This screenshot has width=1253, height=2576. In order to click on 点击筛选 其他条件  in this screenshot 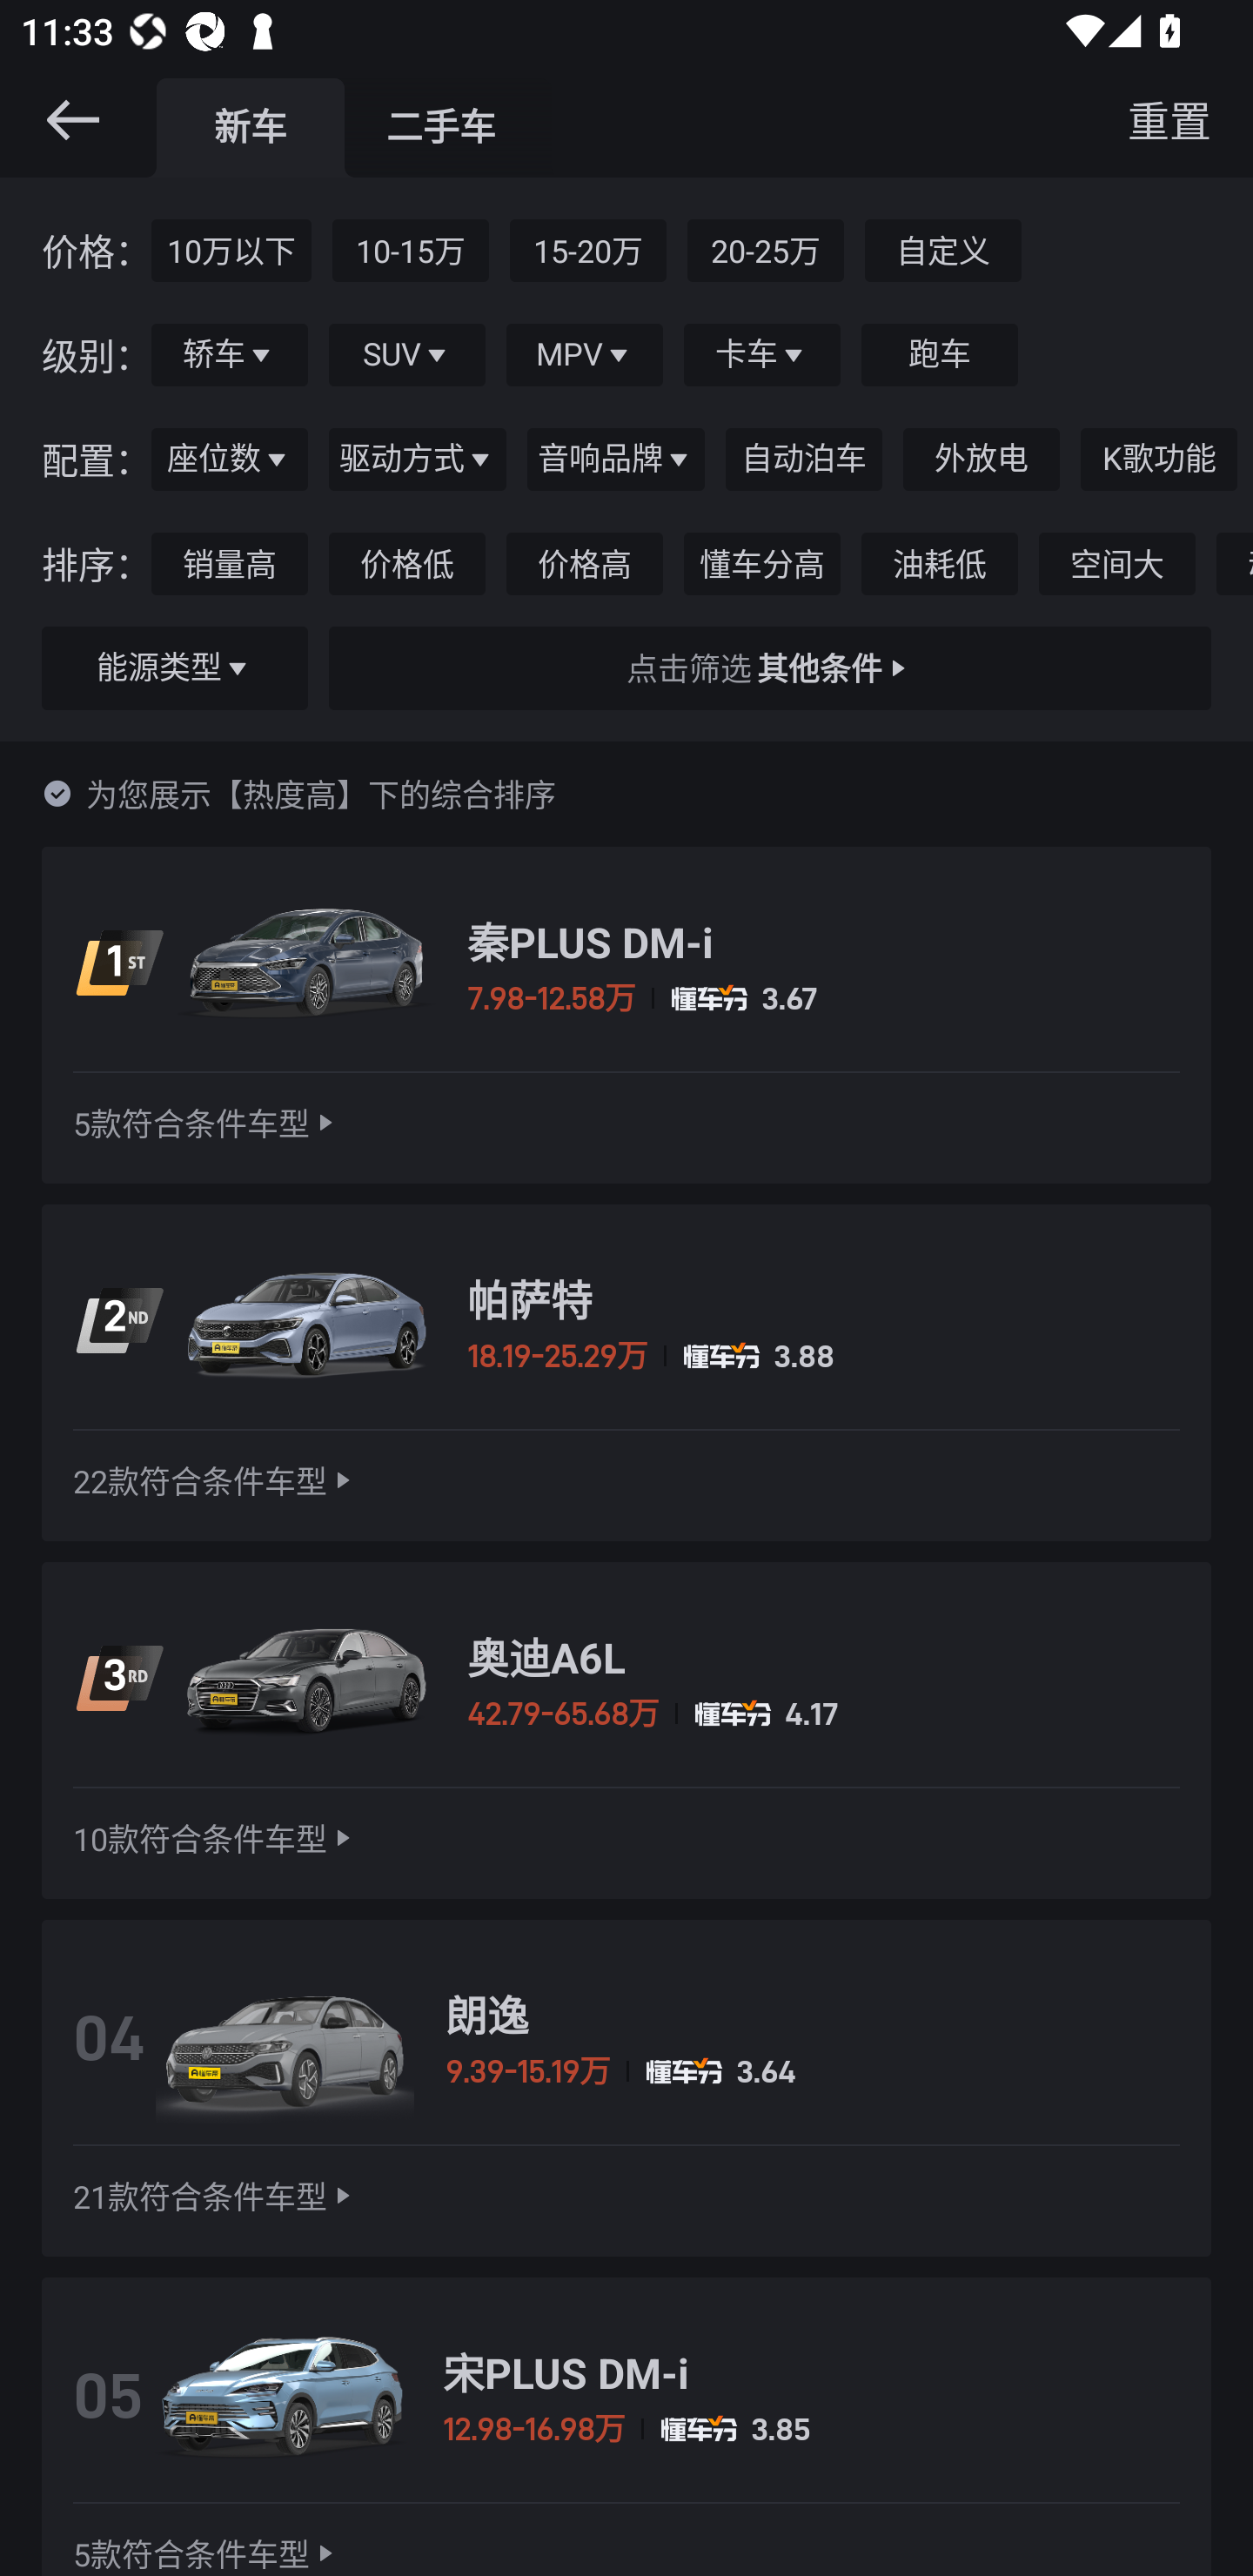, I will do `click(769, 668)`.